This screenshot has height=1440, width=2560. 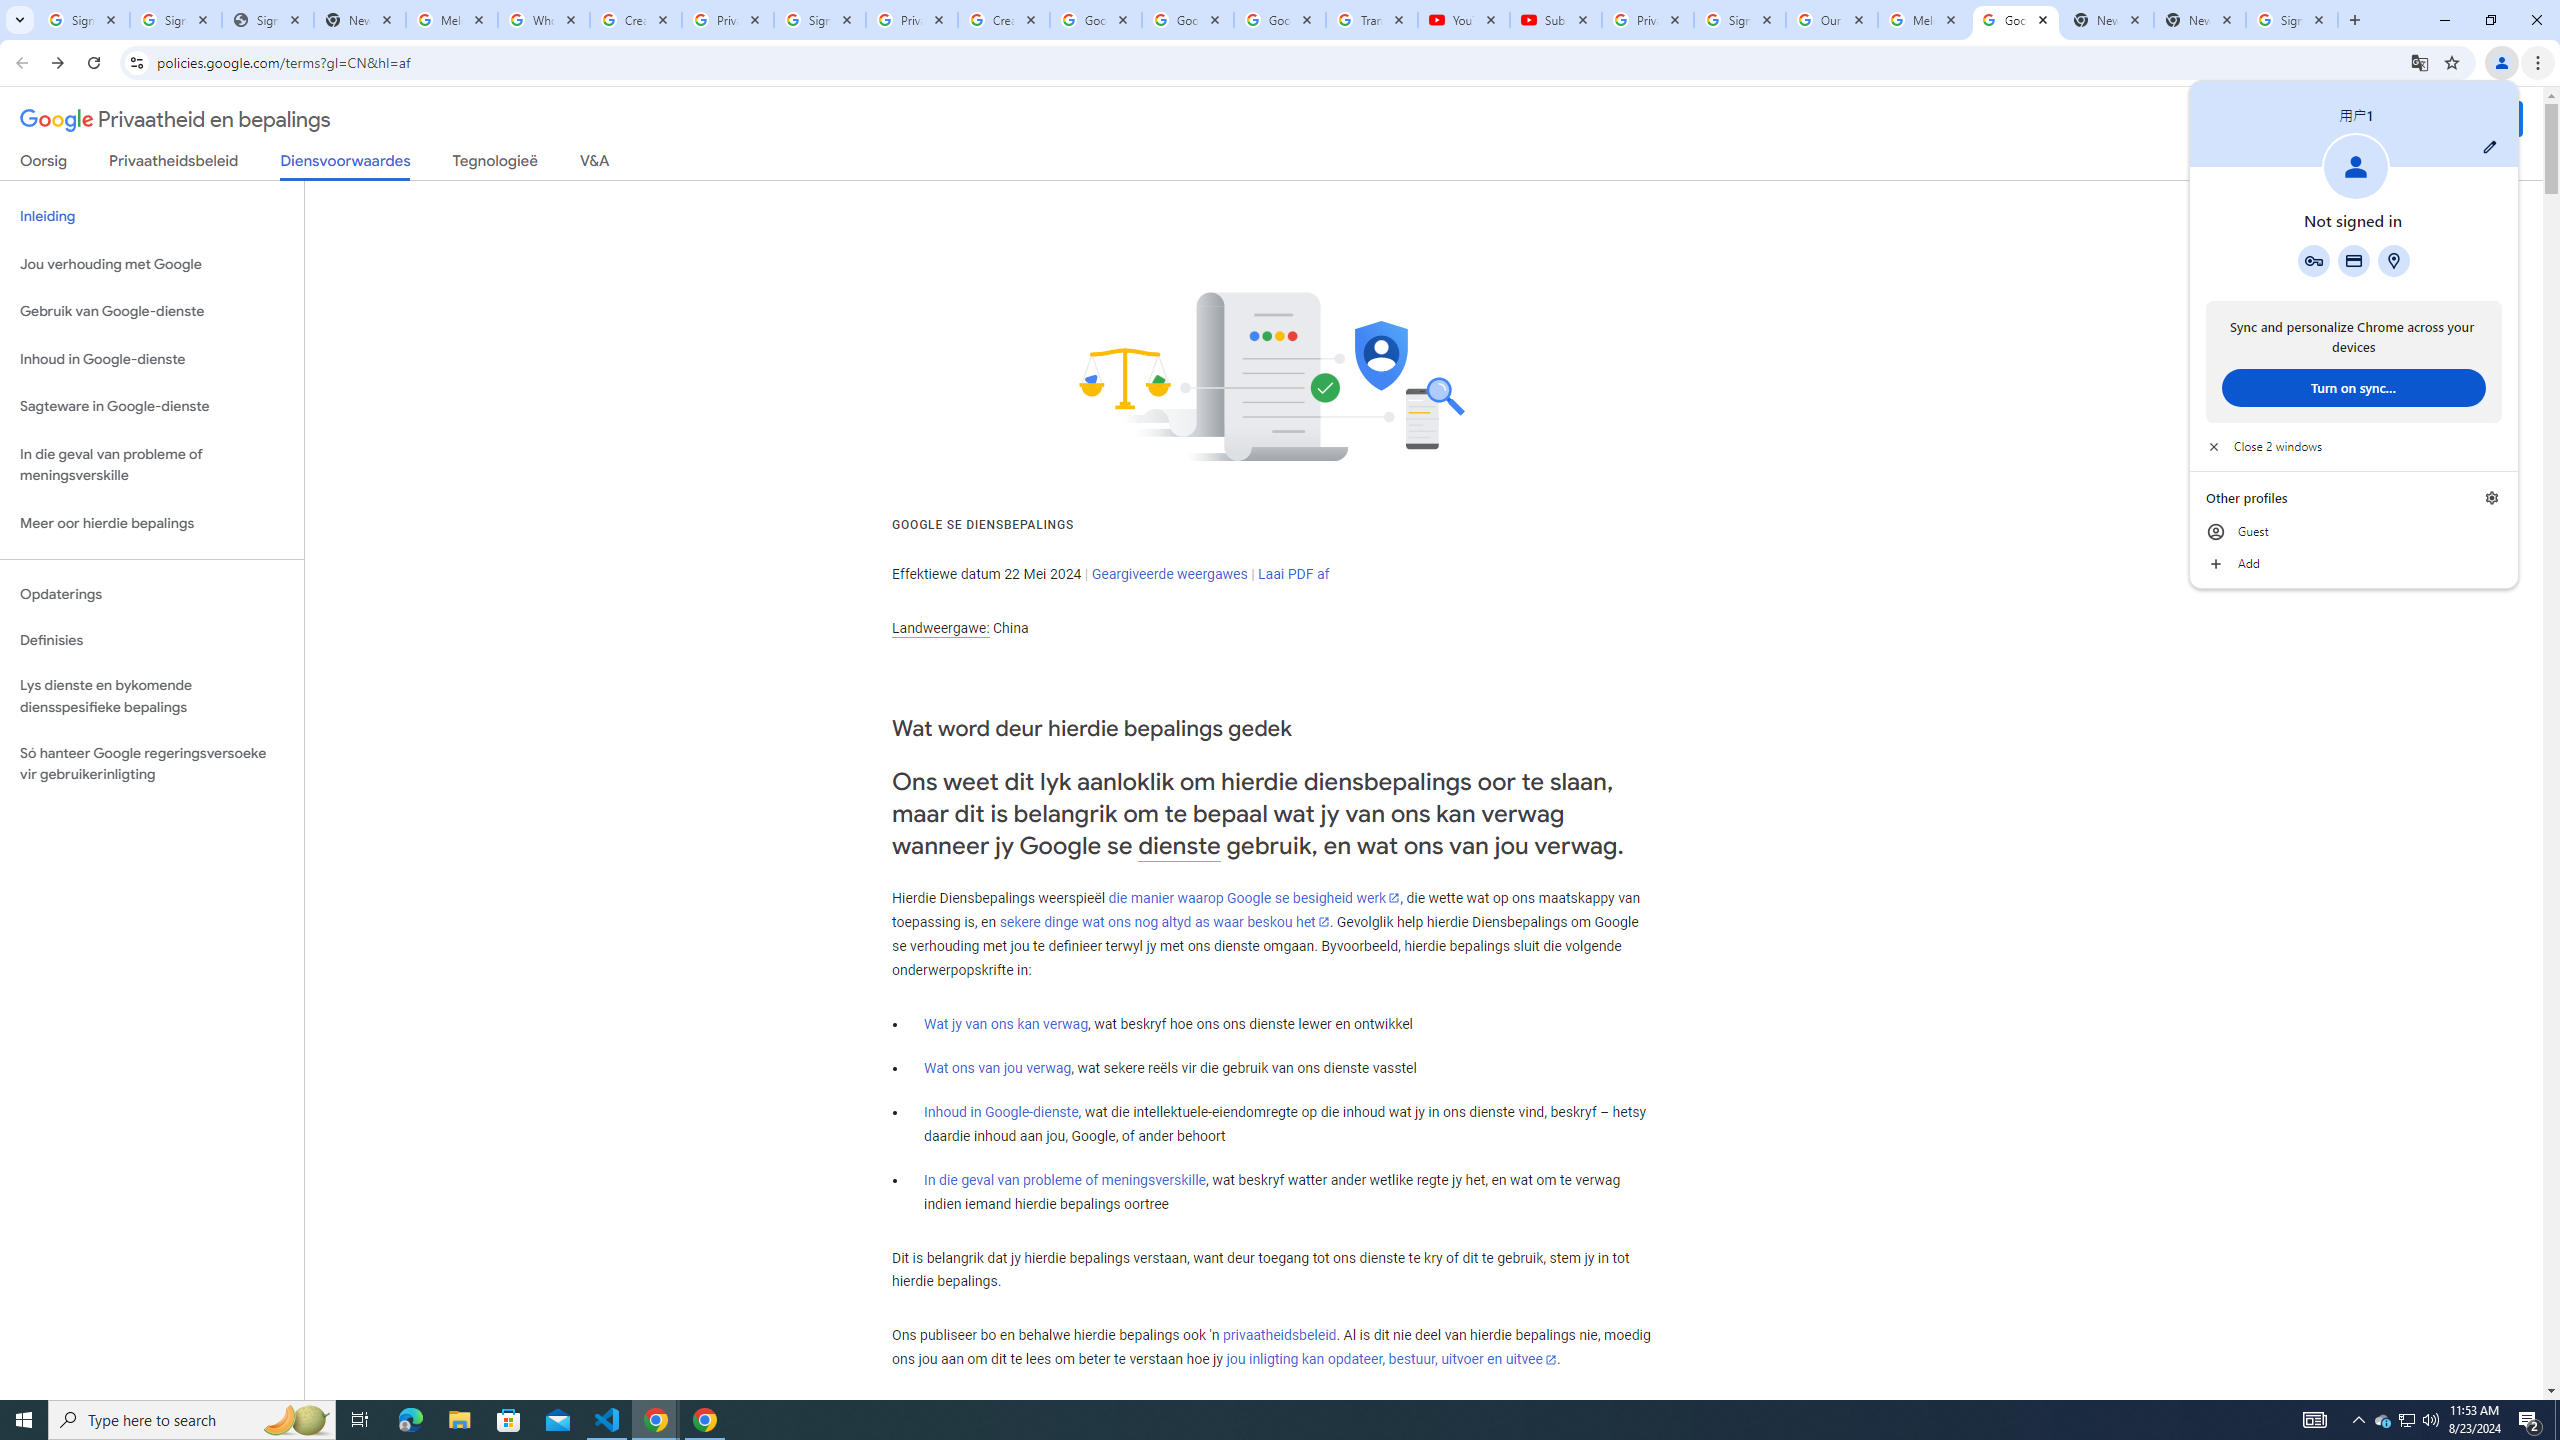 I want to click on Google Chrome - 1 running window, so click(x=704, y=1420).